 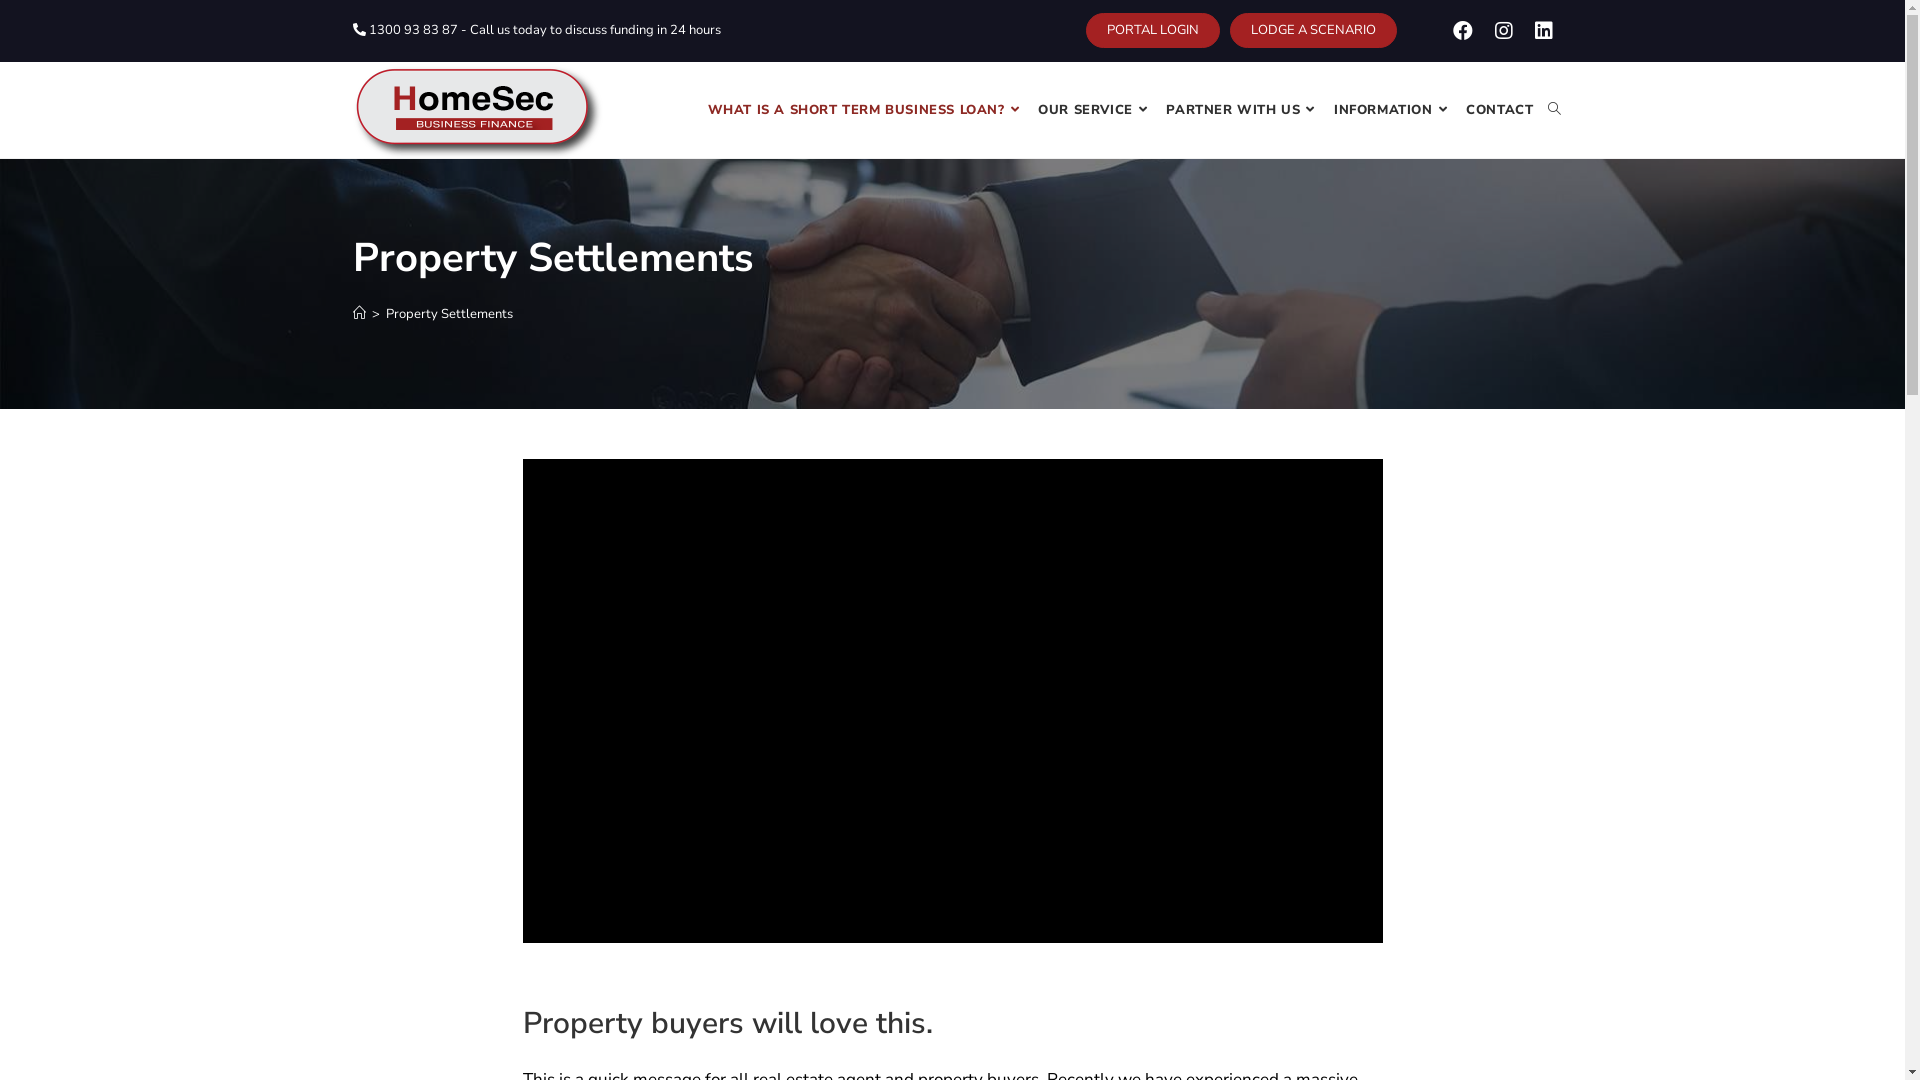 What do you see at coordinates (1153, 30) in the screenshot?
I see `PORTAL LOGIN` at bounding box center [1153, 30].